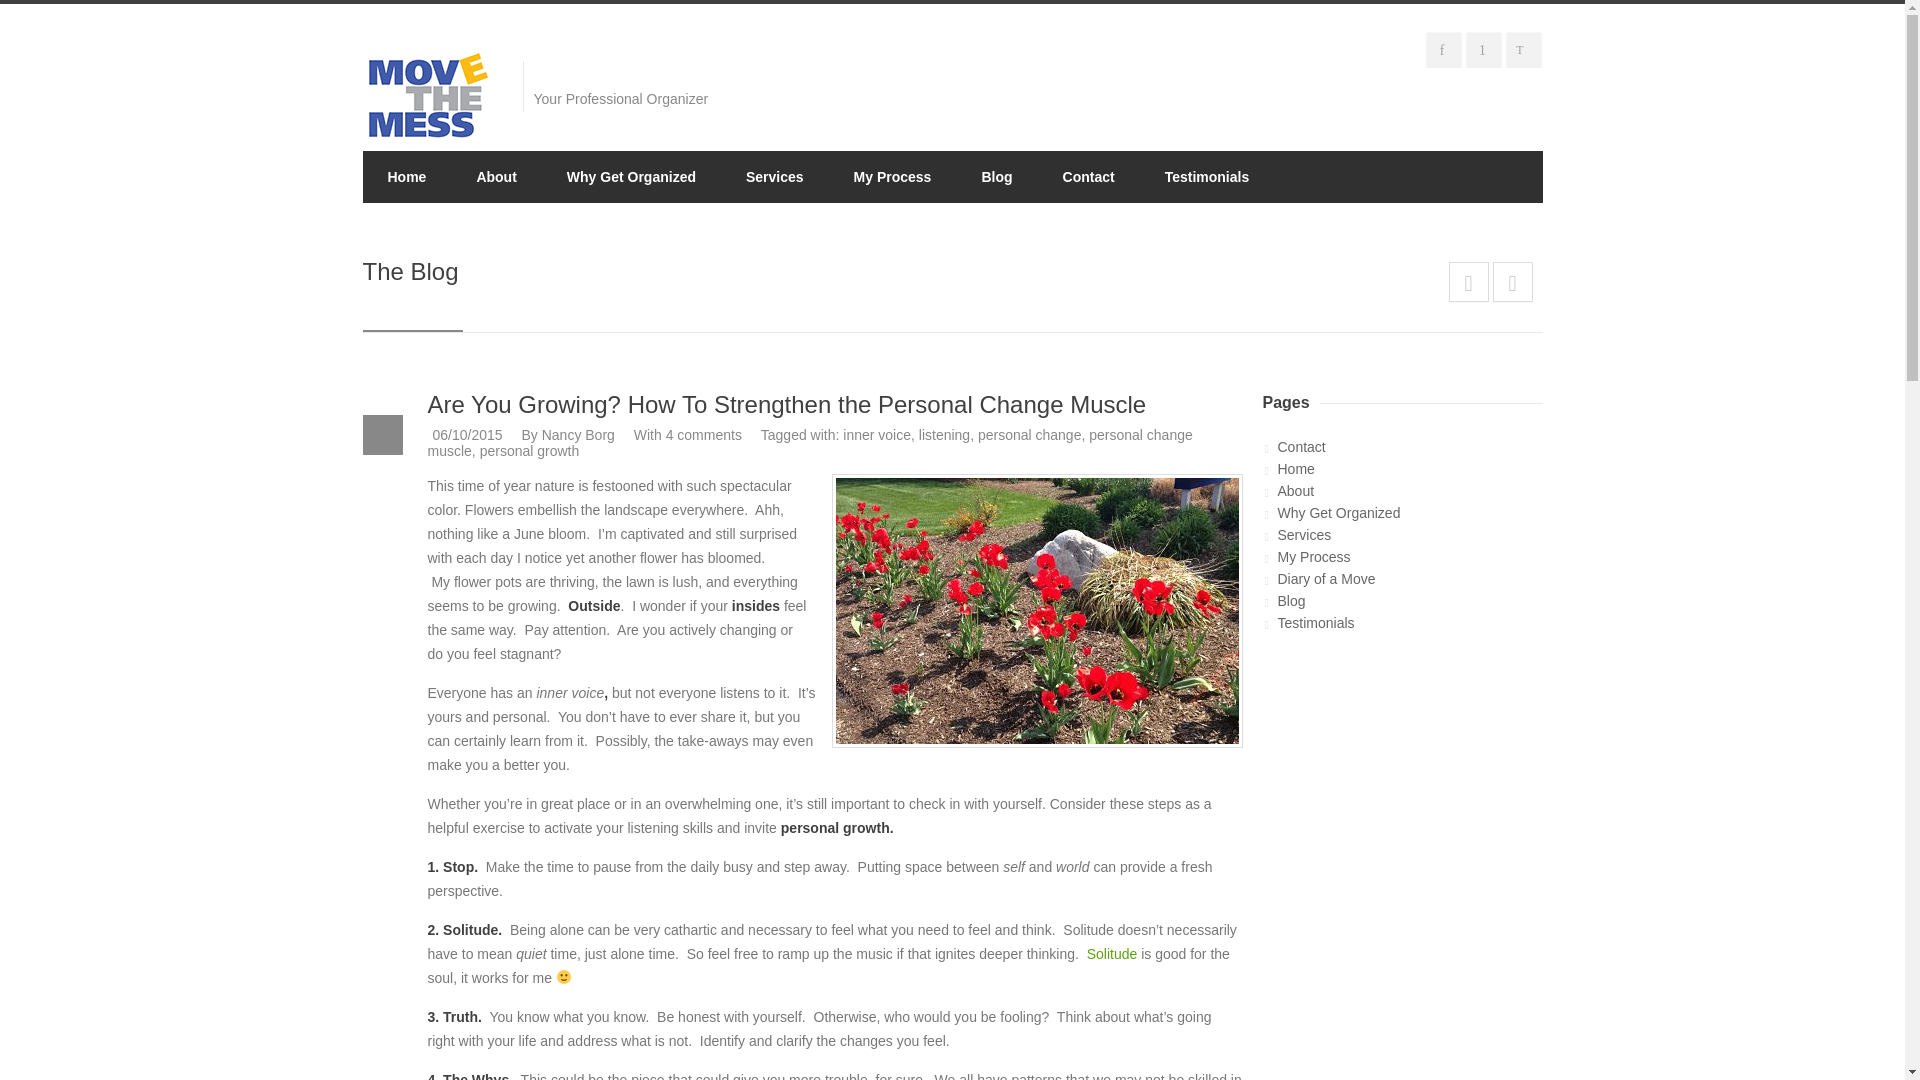 This screenshot has height=1080, width=1920. Describe the element at coordinates (406, 177) in the screenshot. I see `Home` at that location.